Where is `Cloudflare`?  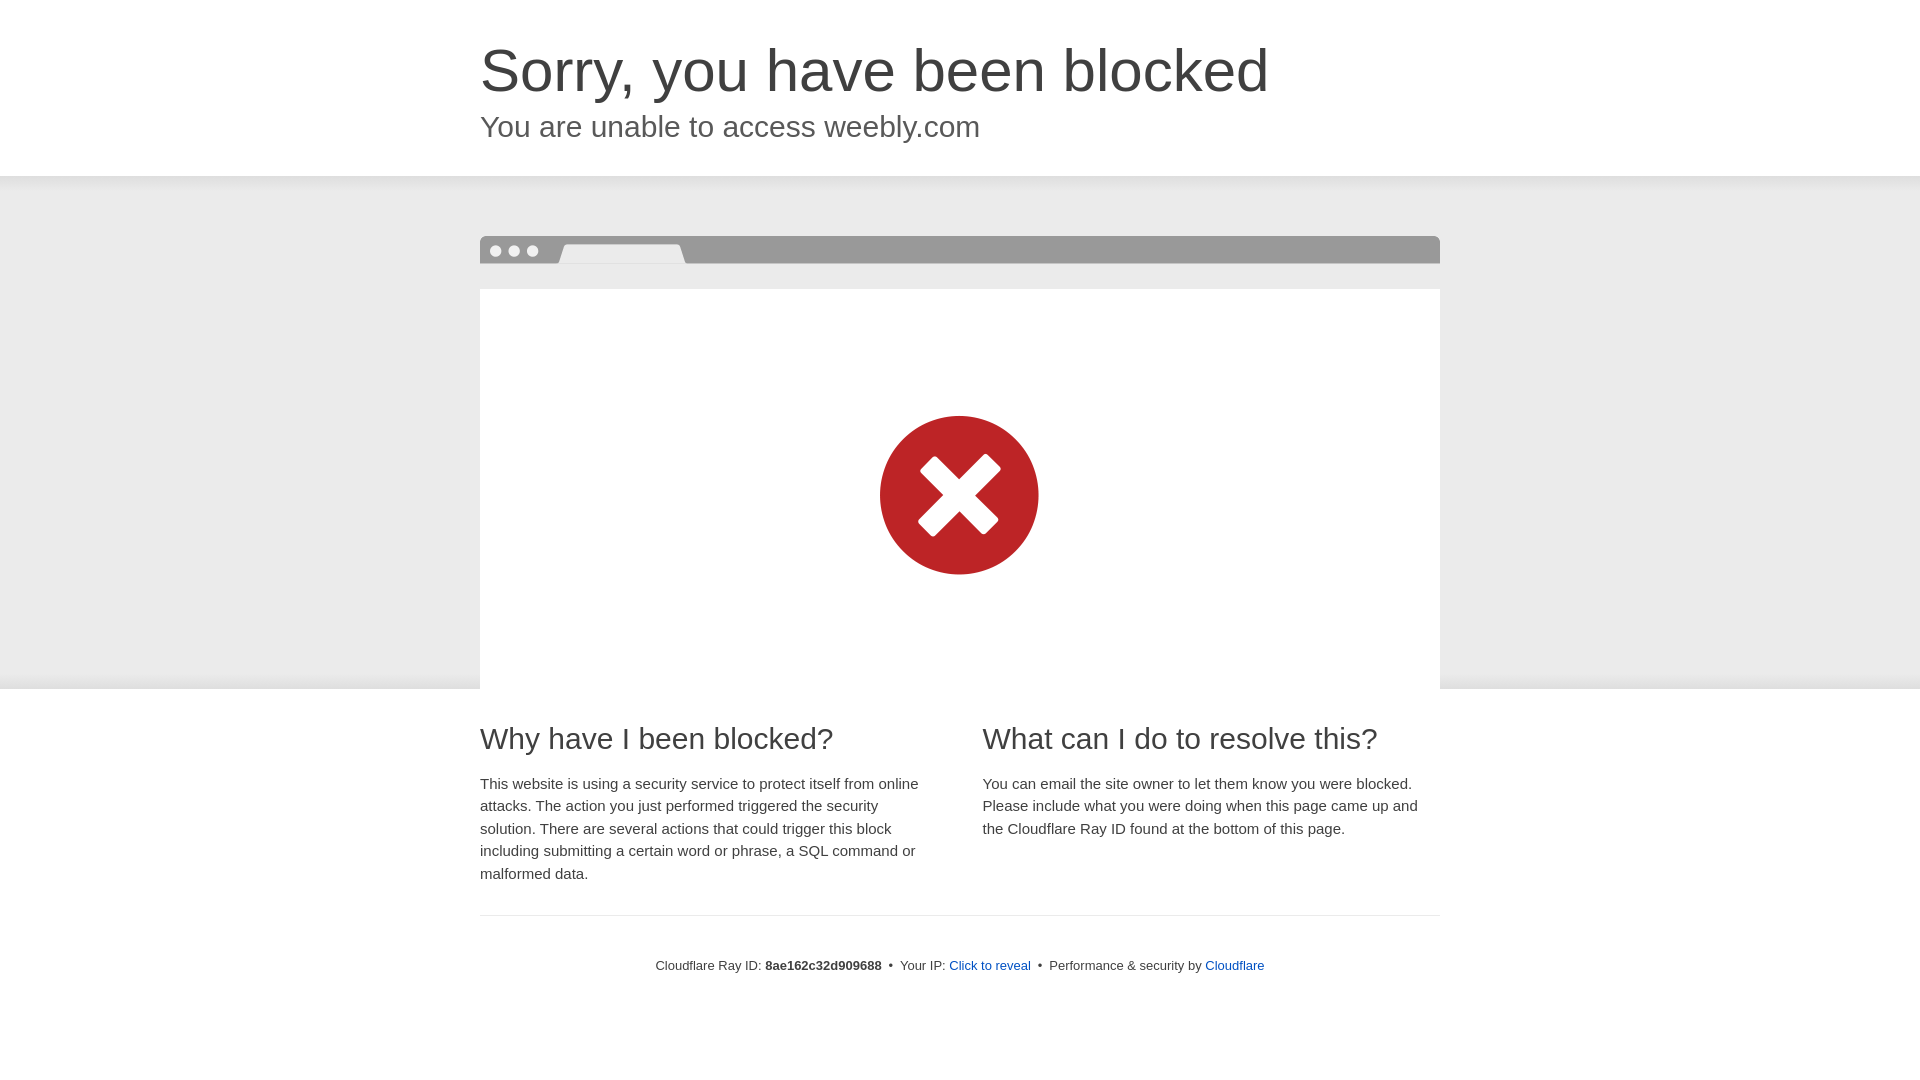
Cloudflare is located at coordinates (1234, 965).